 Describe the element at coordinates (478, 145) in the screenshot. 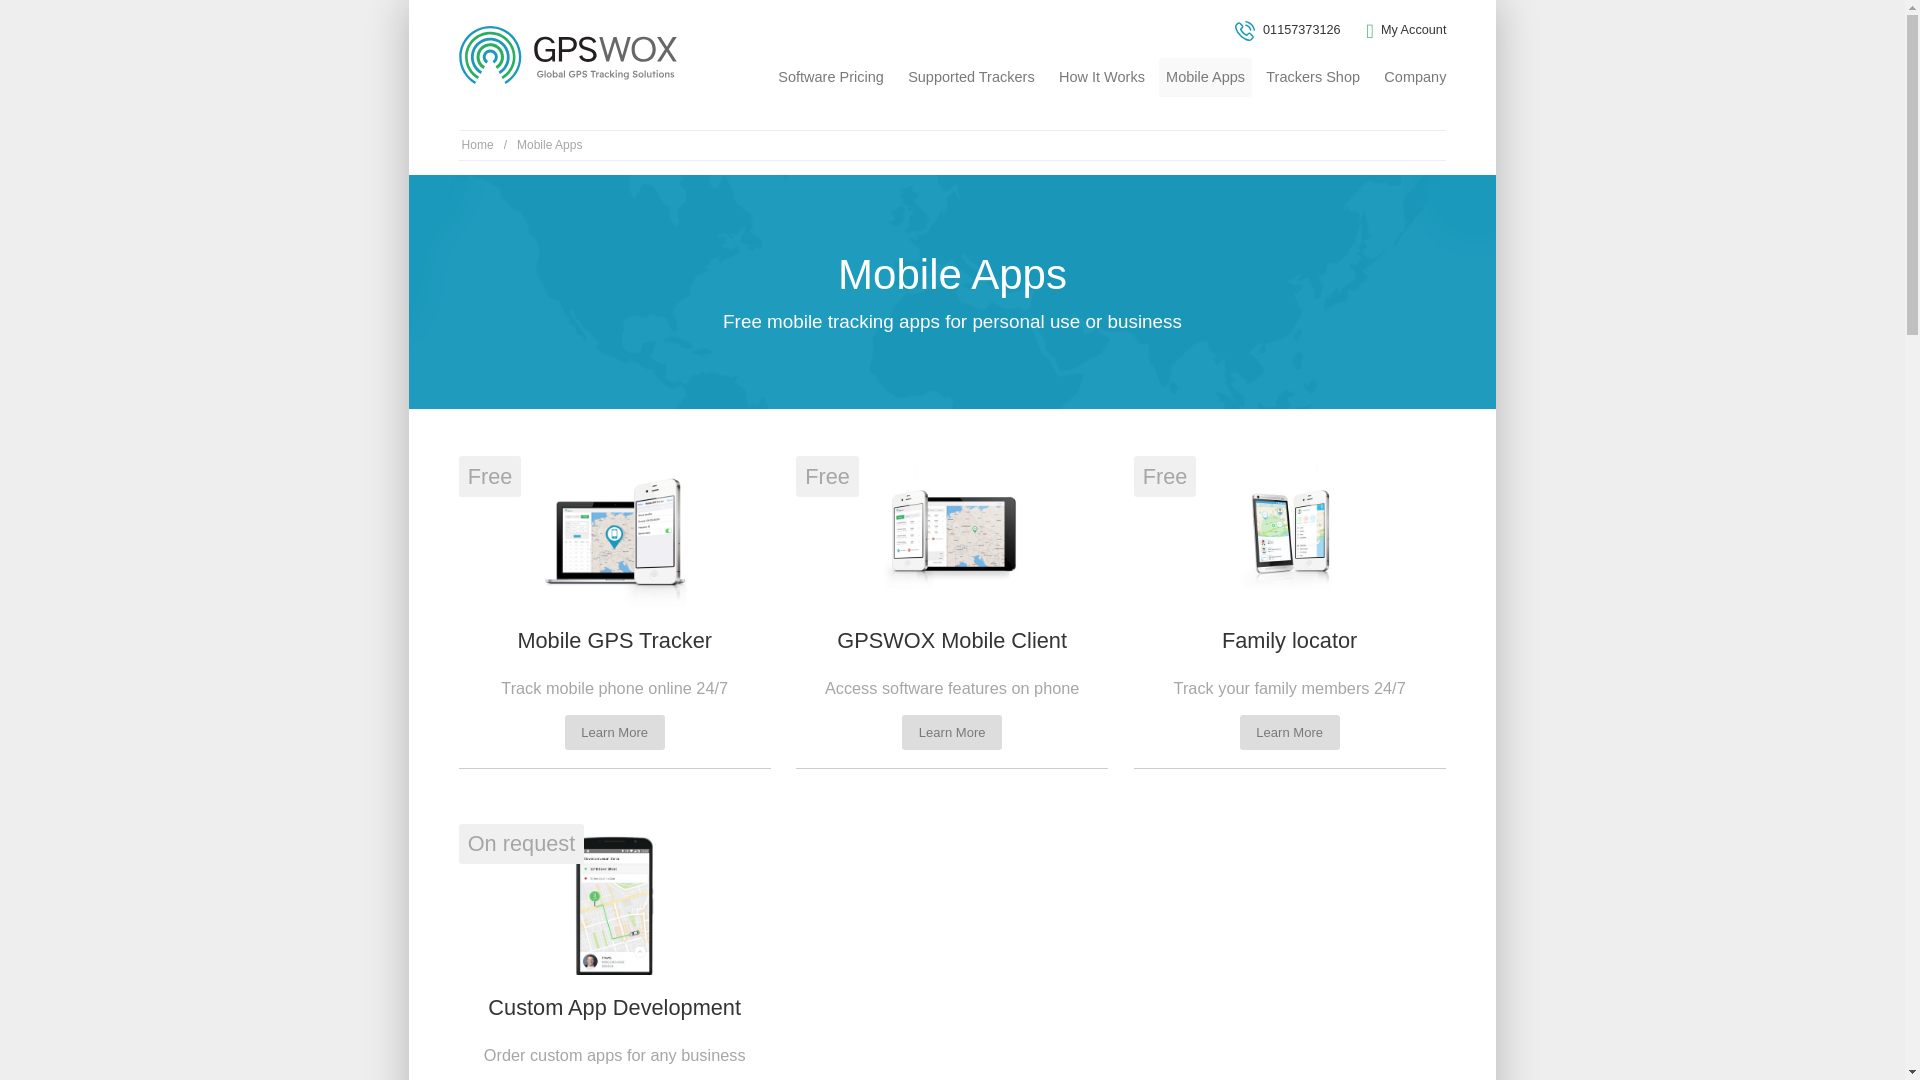

I see `Home` at that location.